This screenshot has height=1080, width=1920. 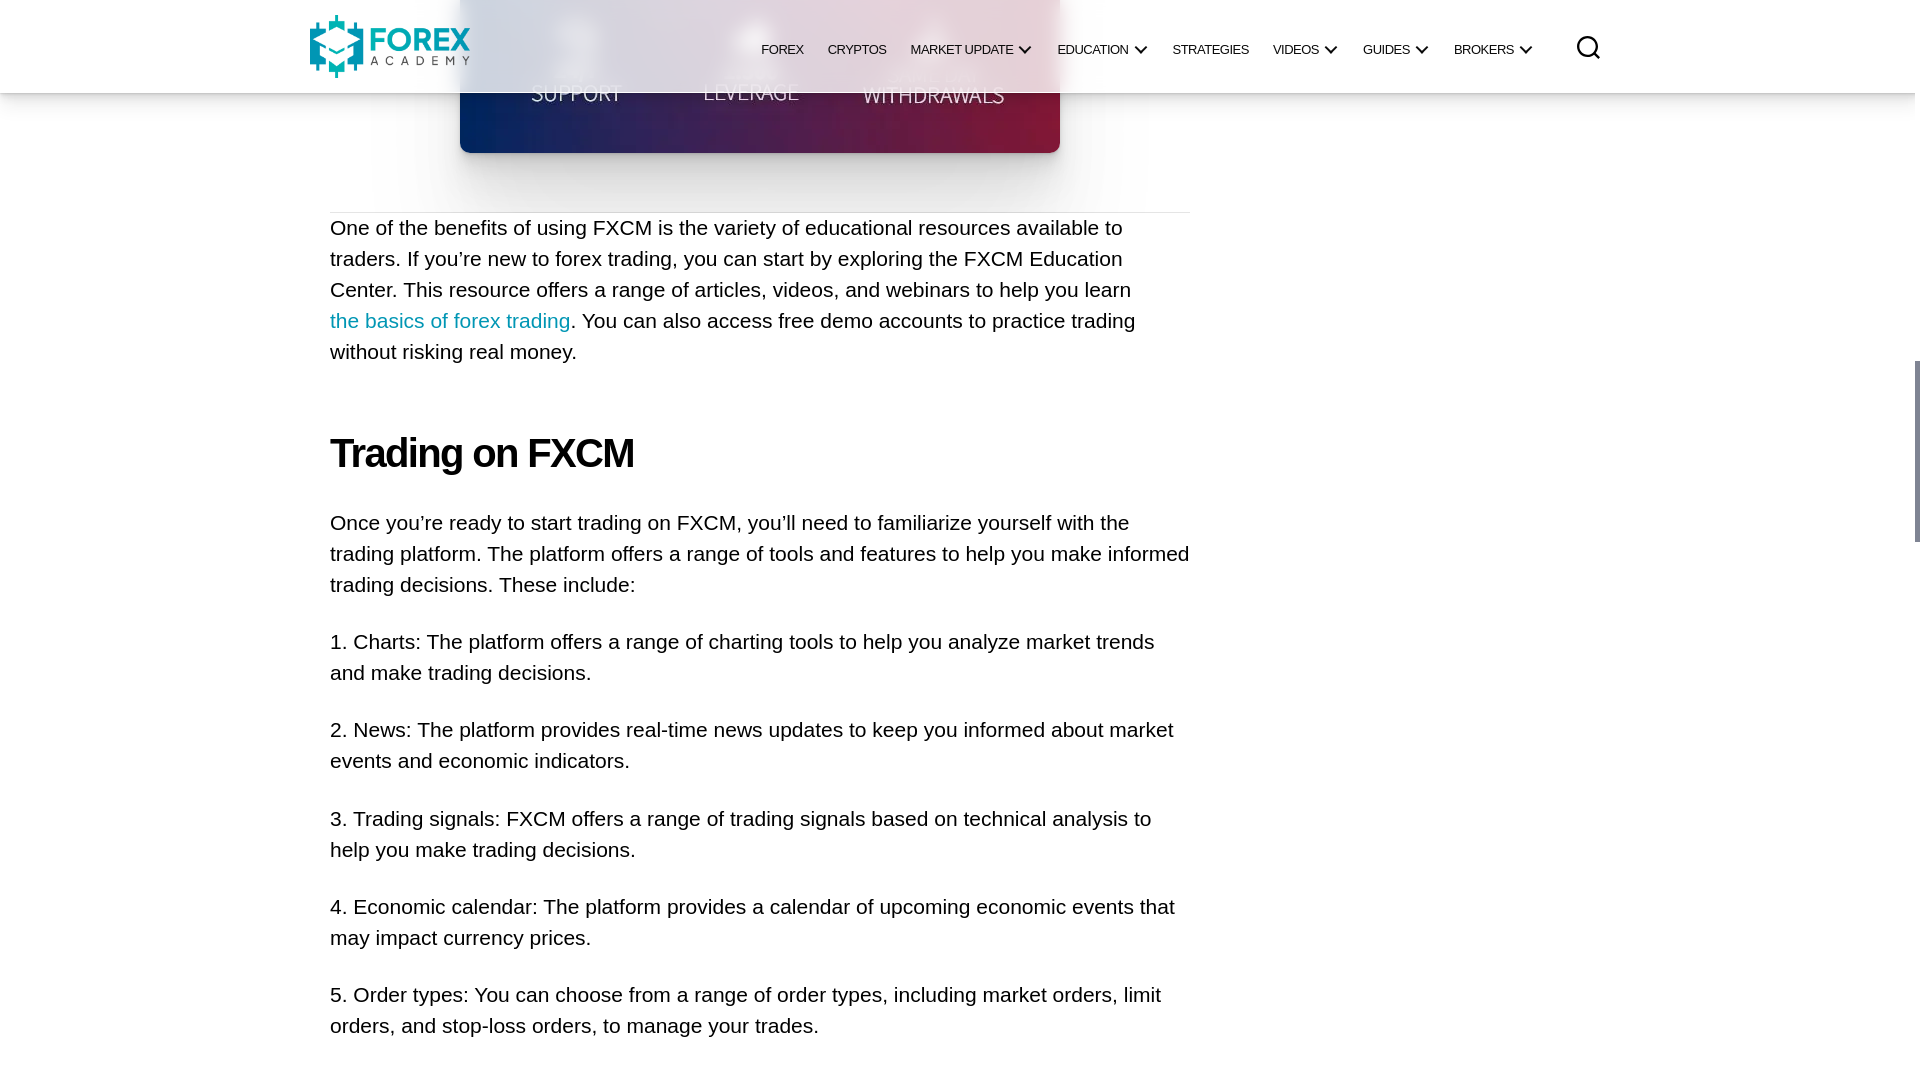 What do you see at coordinates (450, 320) in the screenshot?
I see `the basics of forex trading` at bounding box center [450, 320].